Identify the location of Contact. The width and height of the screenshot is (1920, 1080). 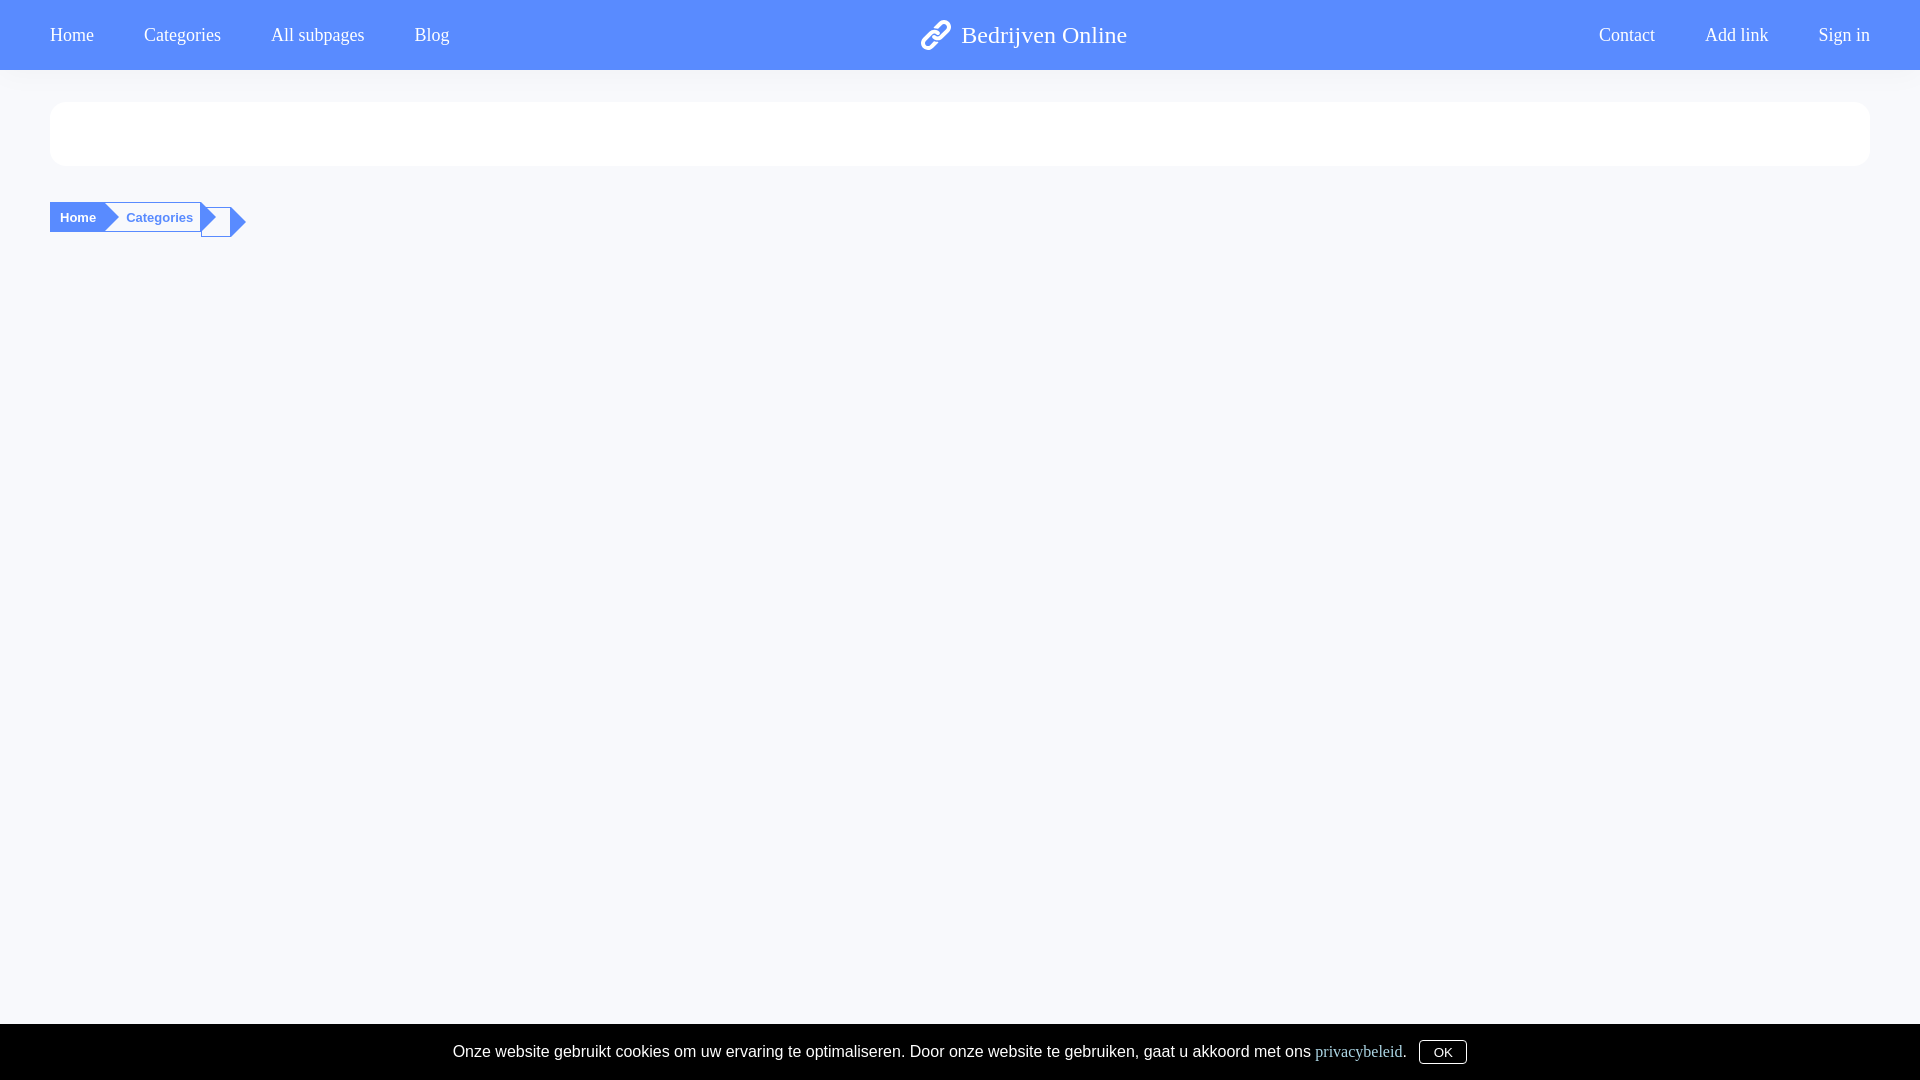
(1627, 34).